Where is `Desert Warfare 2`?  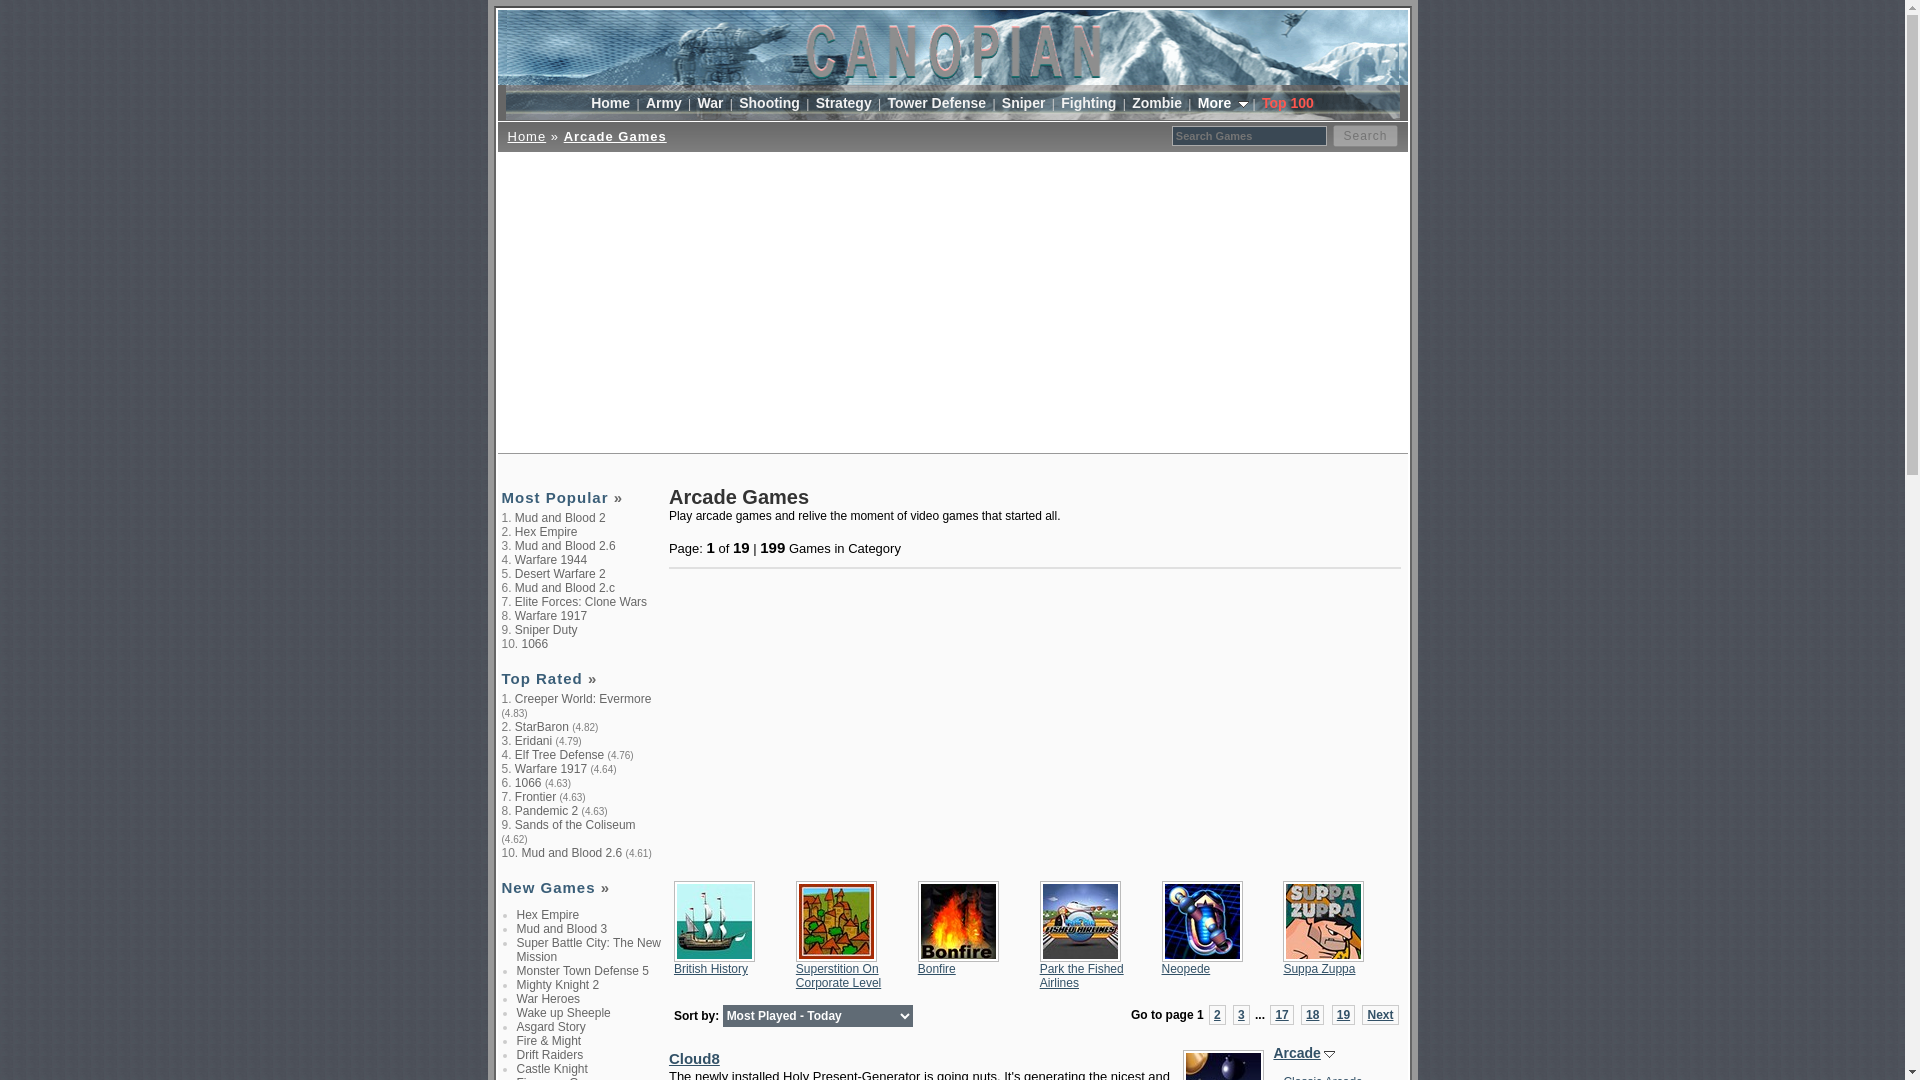
Desert Warfare 2 is located at coordinates (560, 574).